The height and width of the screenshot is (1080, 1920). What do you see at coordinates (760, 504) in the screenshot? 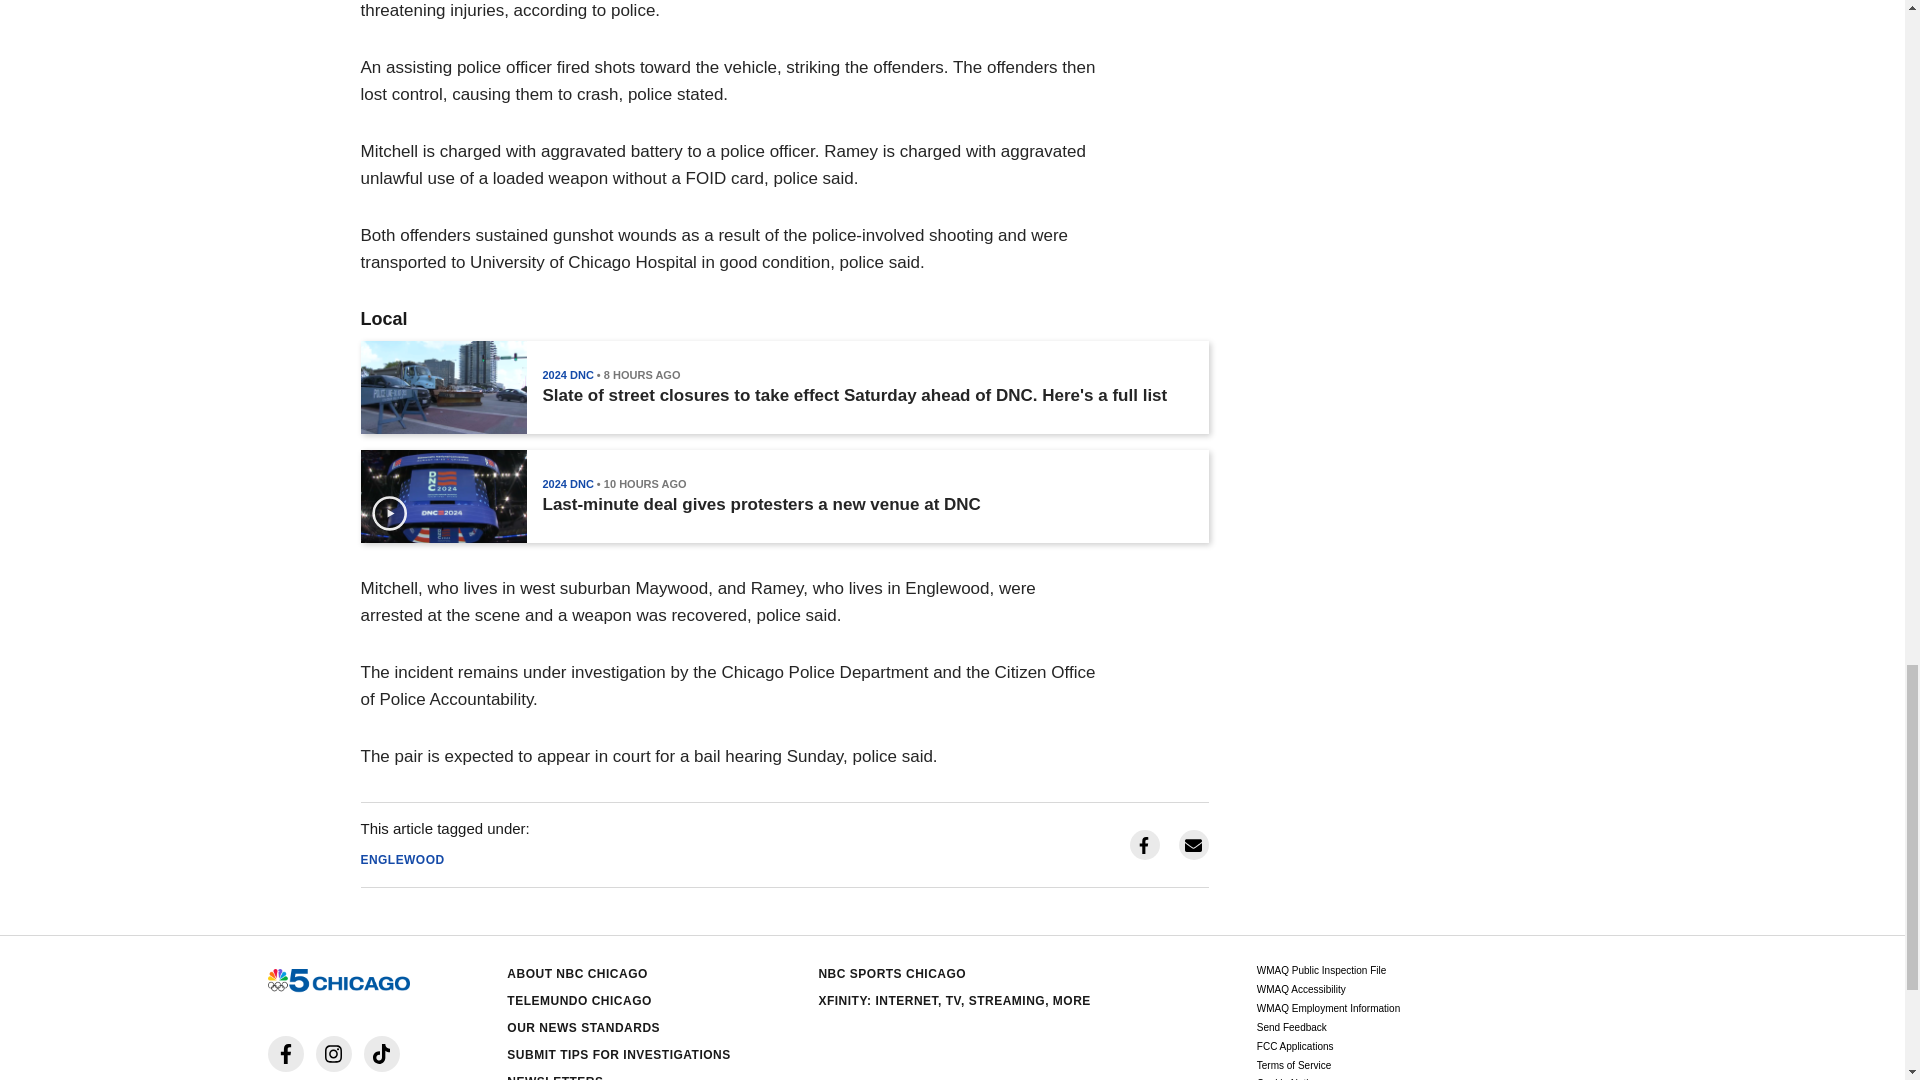
I see `Last-minute deal gives protesters a new venue at DNC` at bounding box center [760, 504].